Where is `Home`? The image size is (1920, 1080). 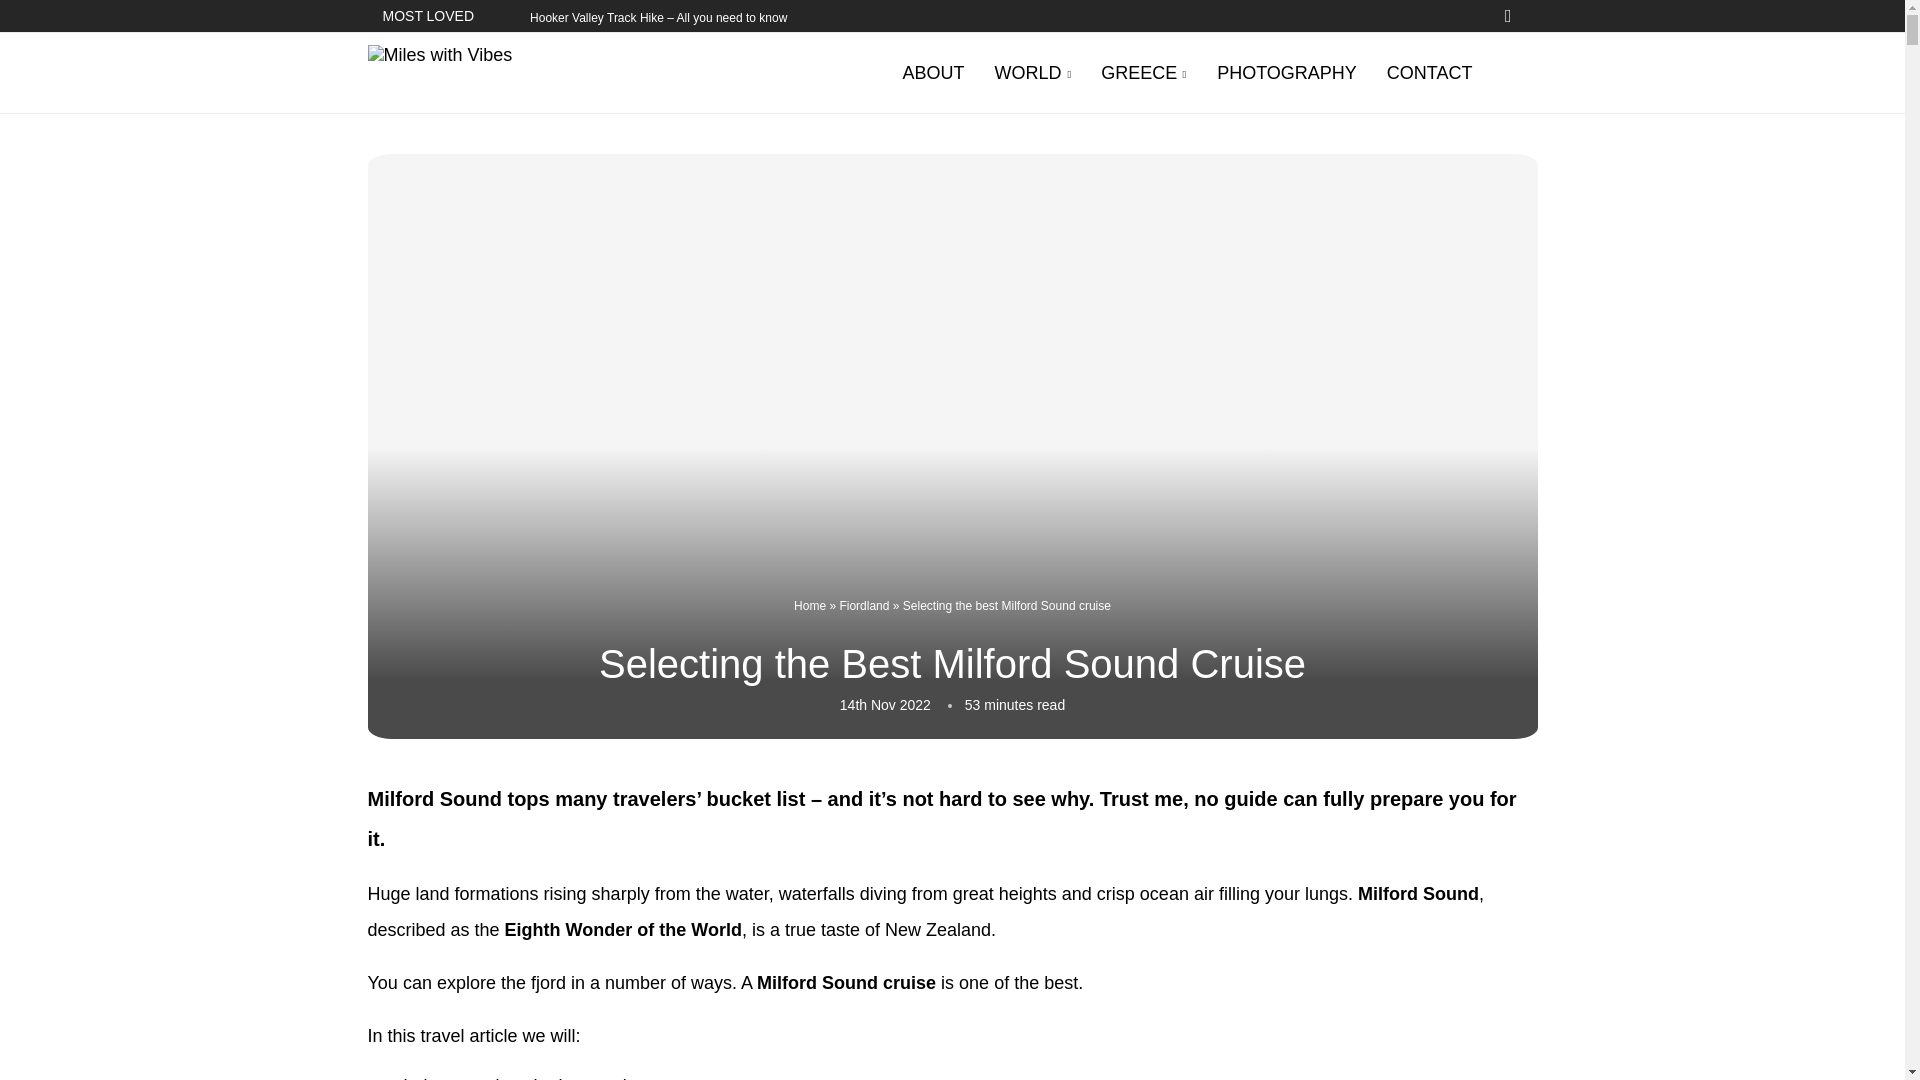 Home is located at coordinates (810, 606).